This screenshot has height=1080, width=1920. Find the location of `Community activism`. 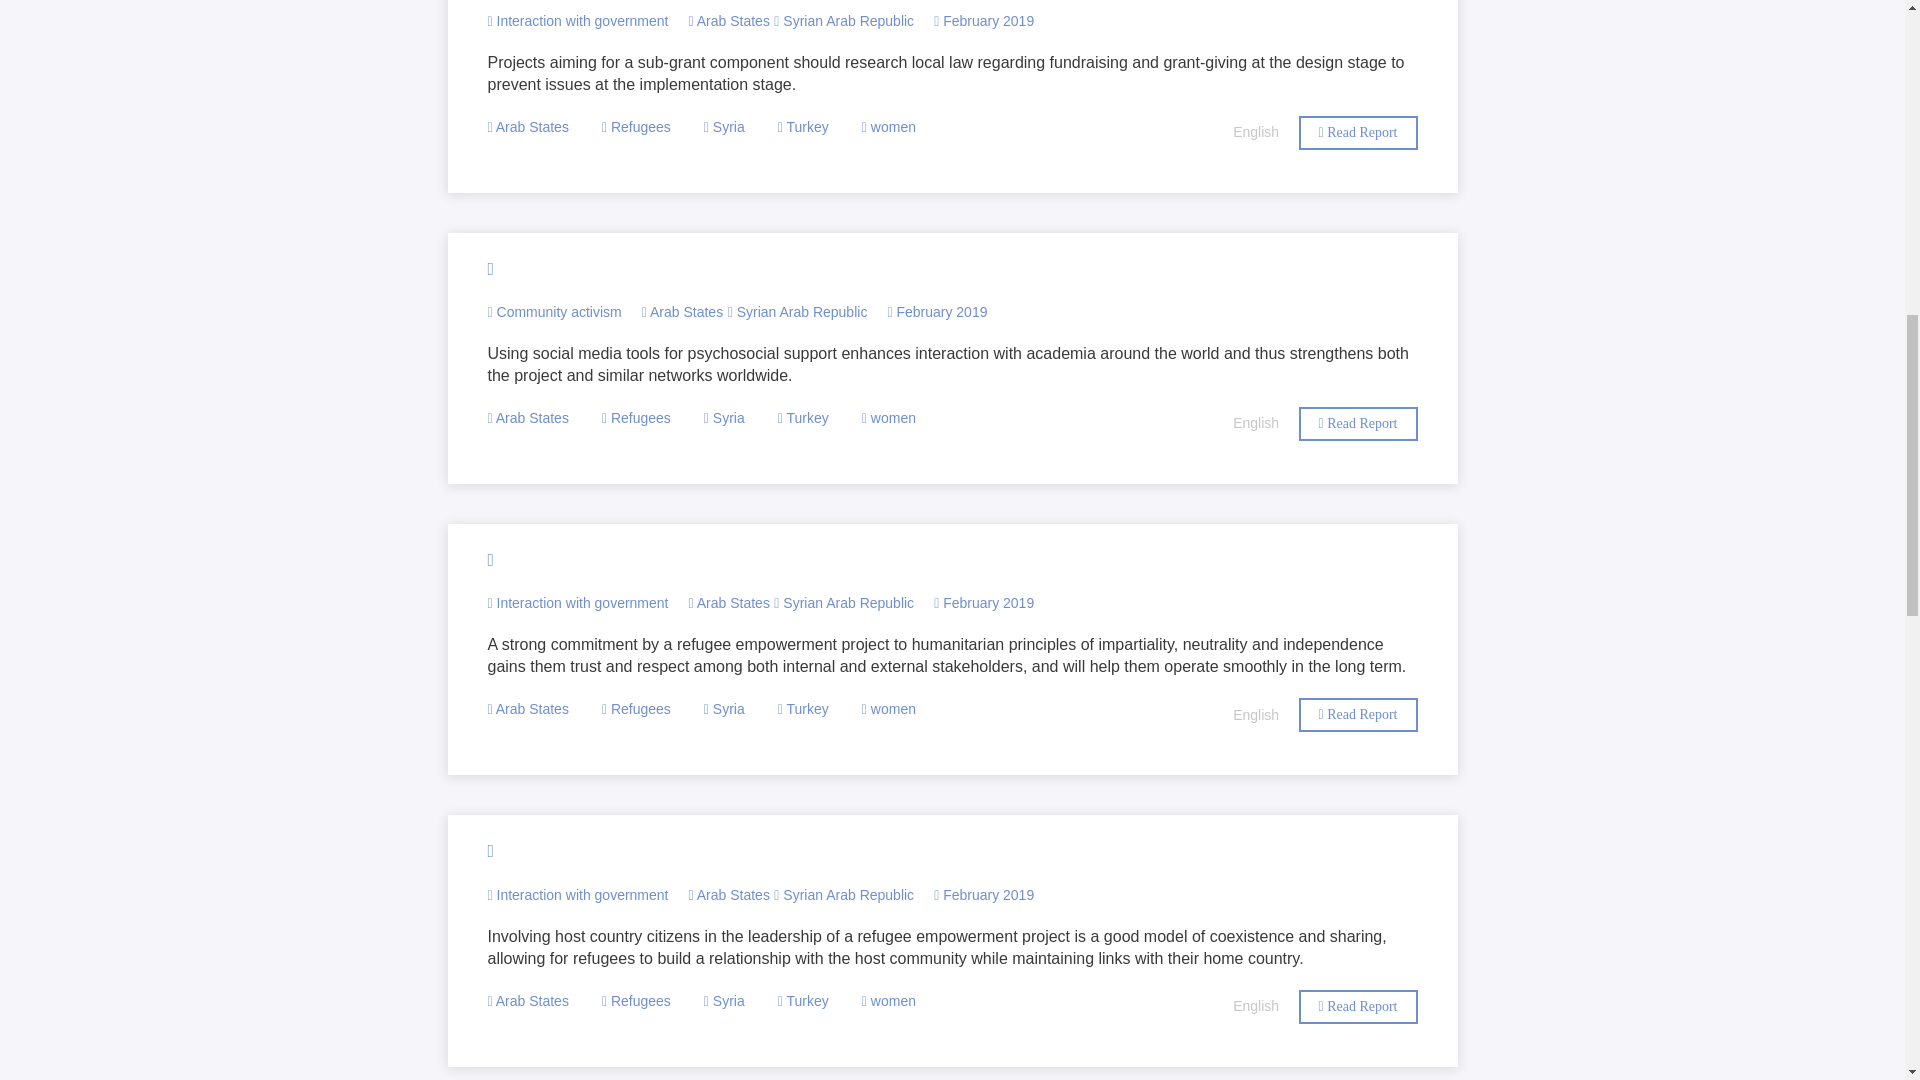

Community activism is located at coordinates (554, 311).